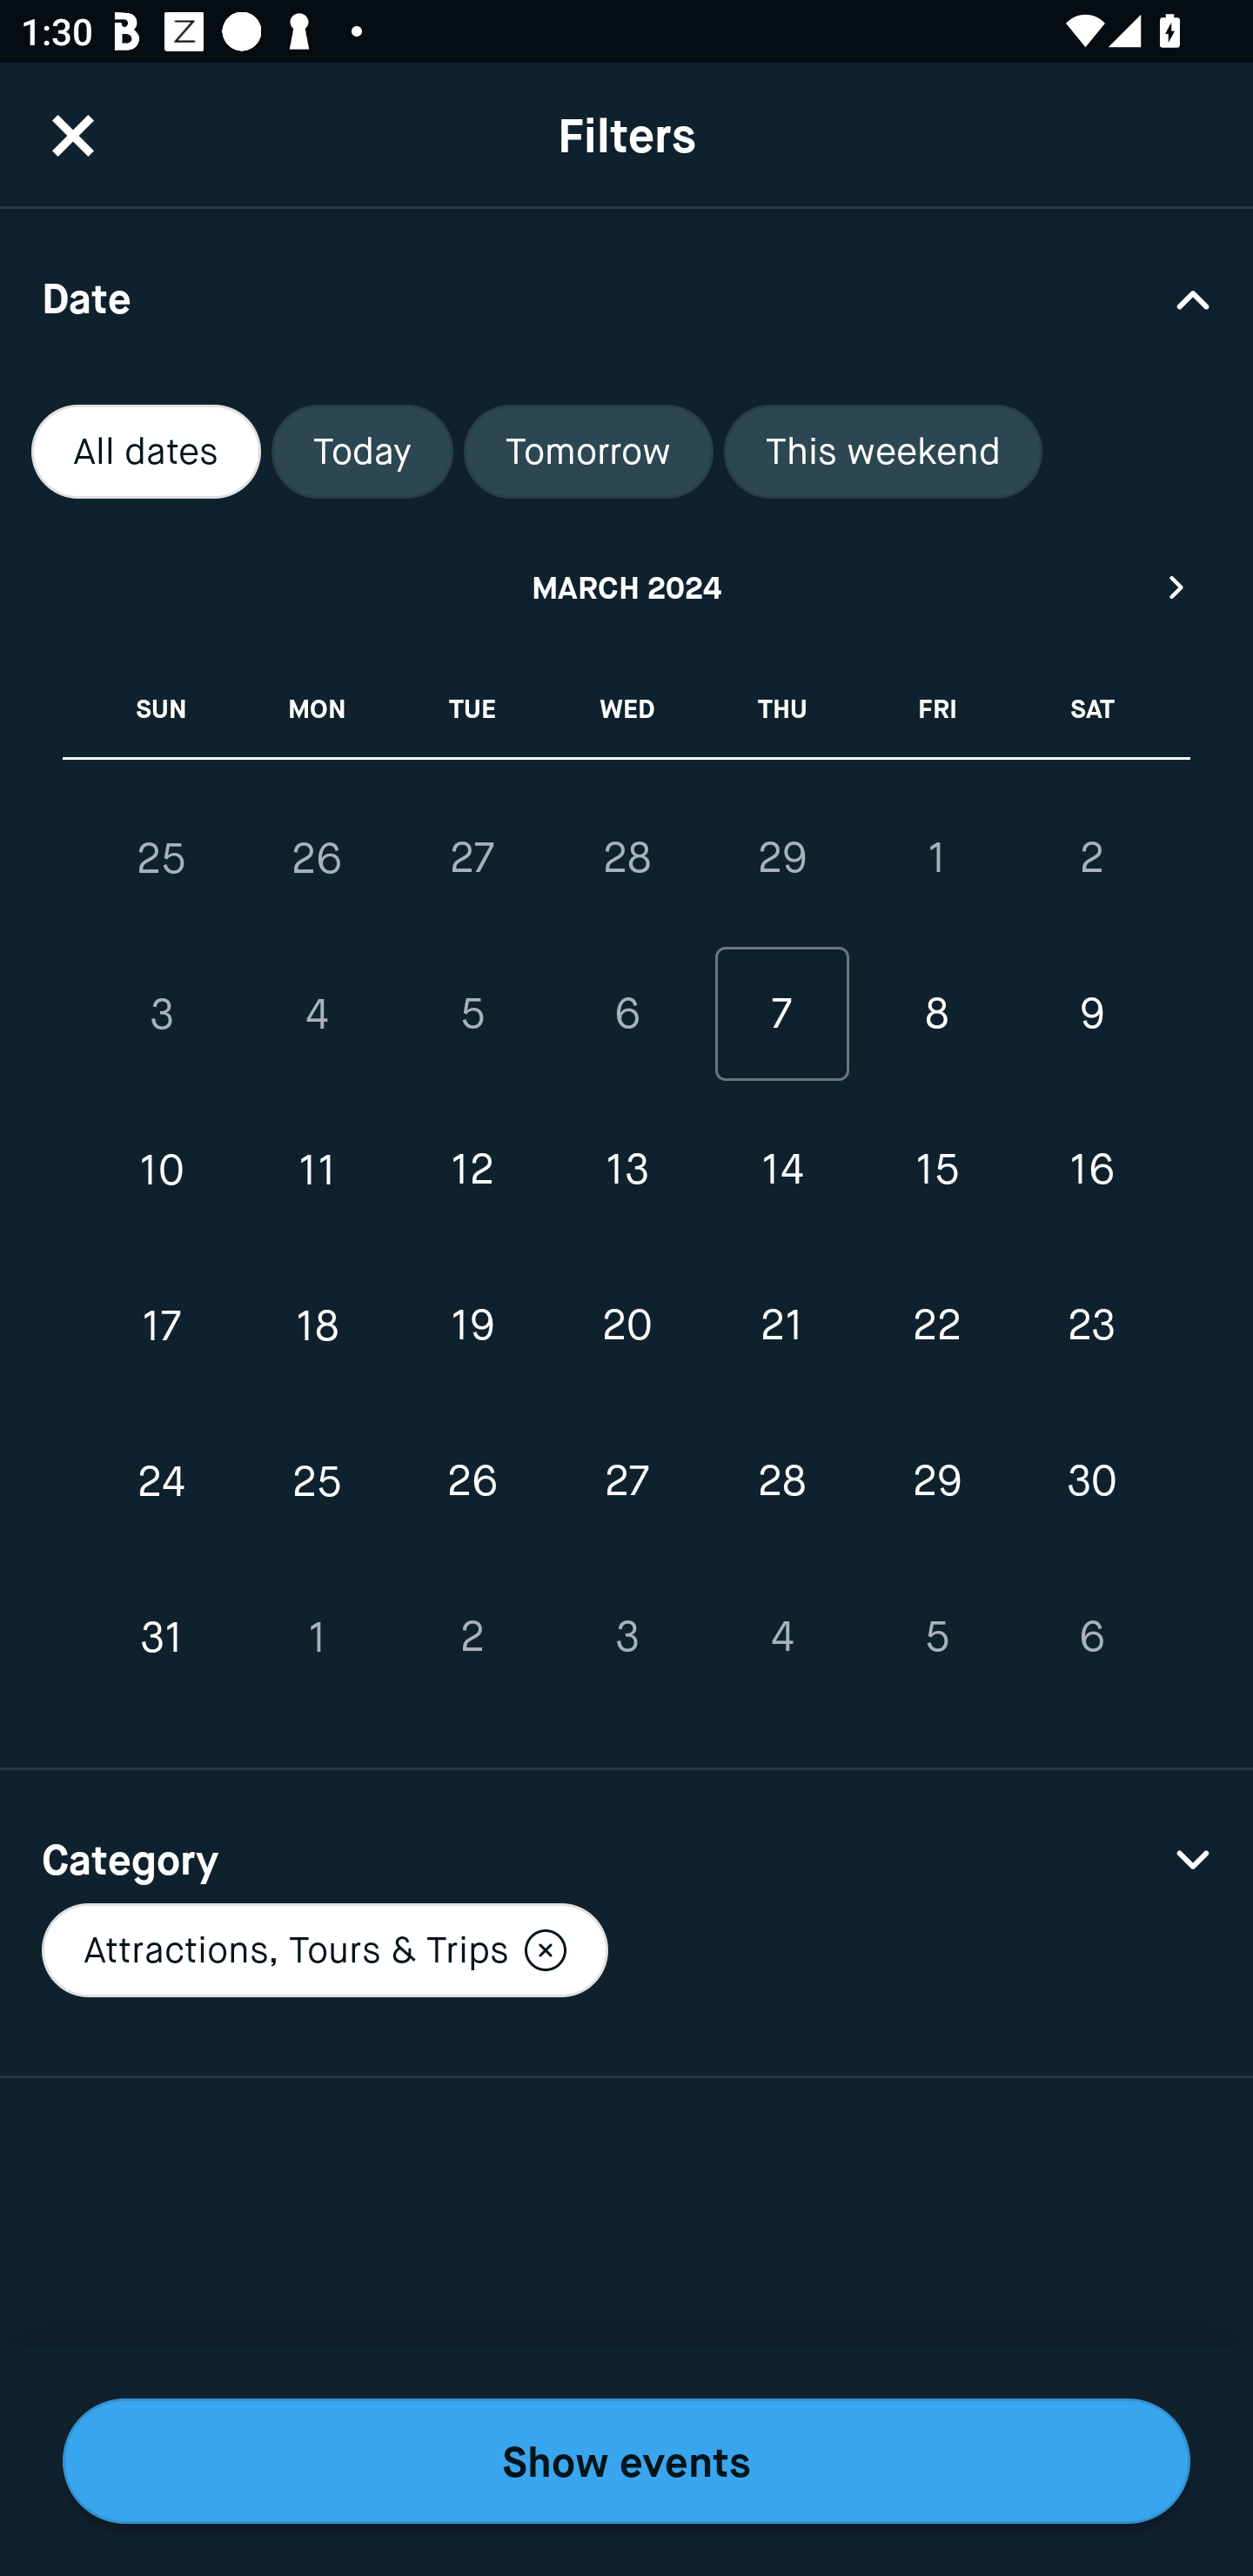 The width and height of the screenshot is (1253, 2576). I want to click on 4, so click(317, 1015).